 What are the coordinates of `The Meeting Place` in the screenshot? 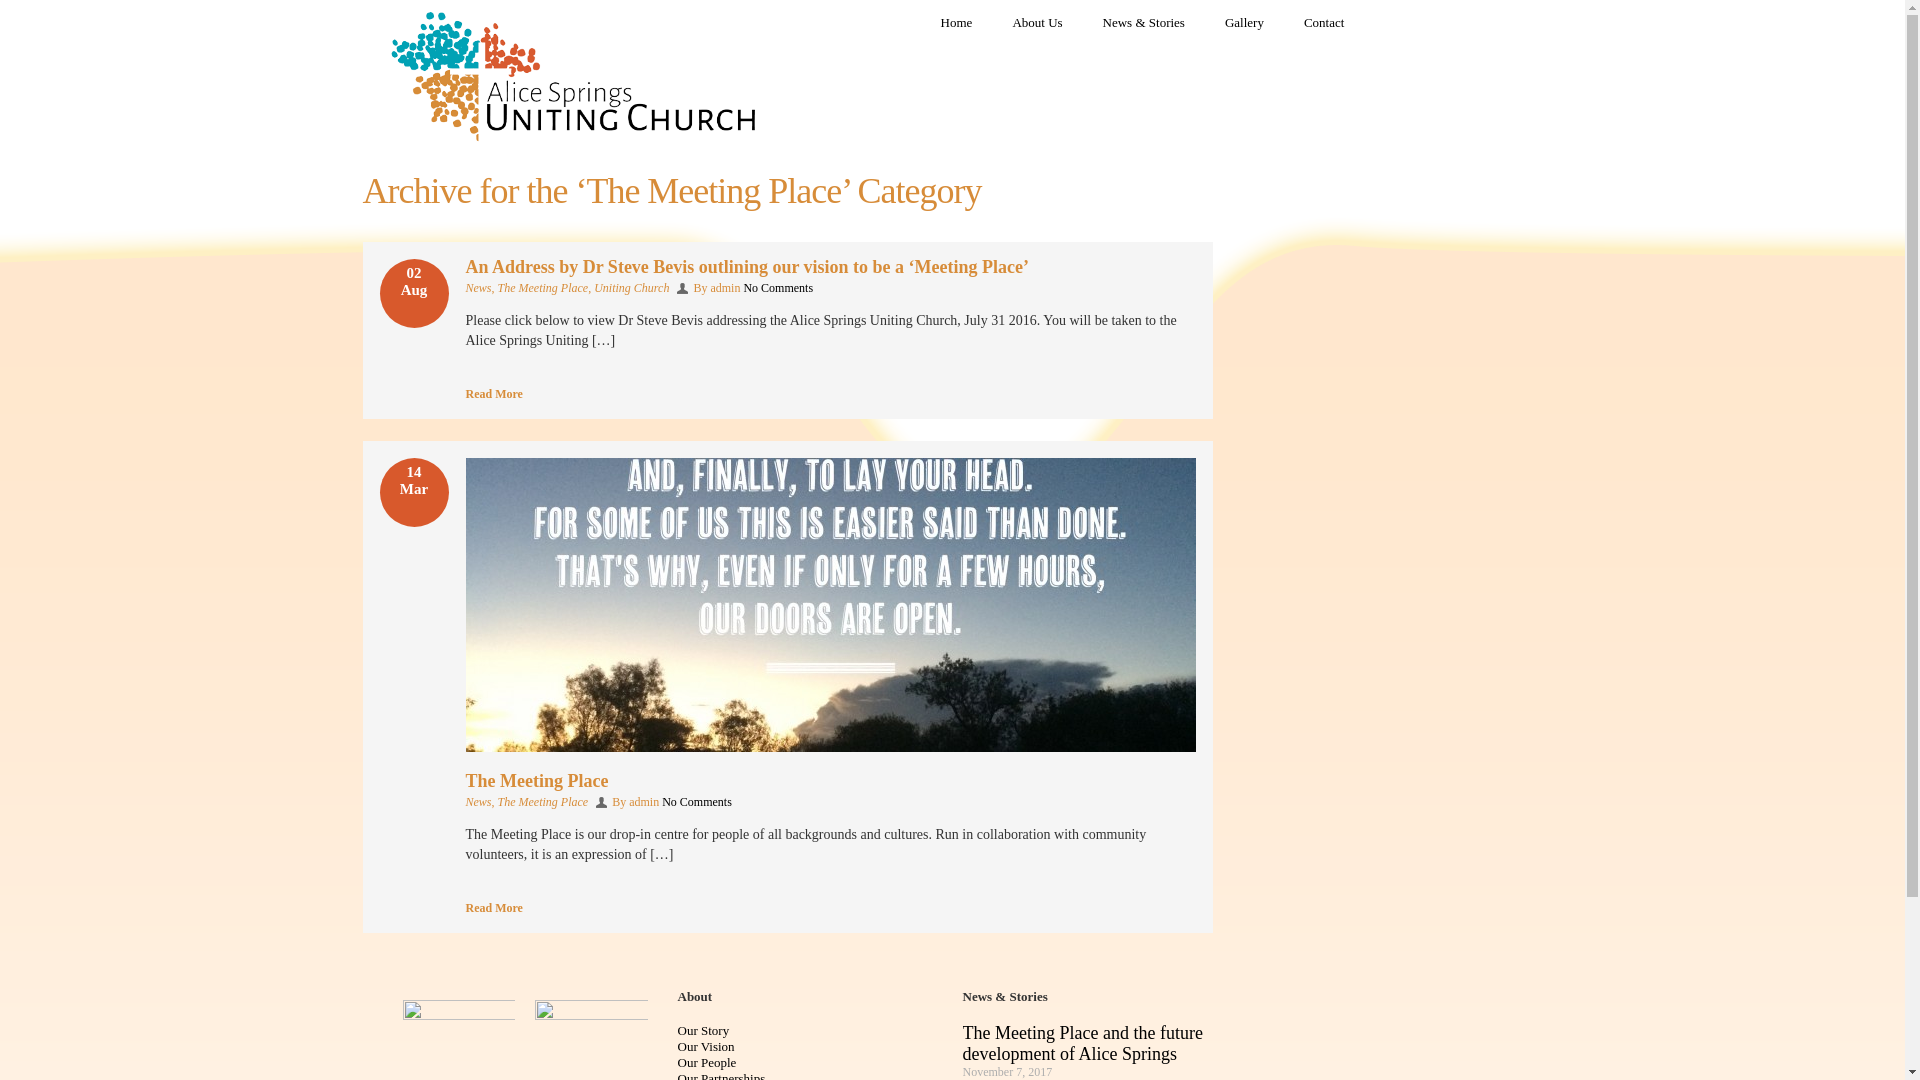 It's located at (544, 288).